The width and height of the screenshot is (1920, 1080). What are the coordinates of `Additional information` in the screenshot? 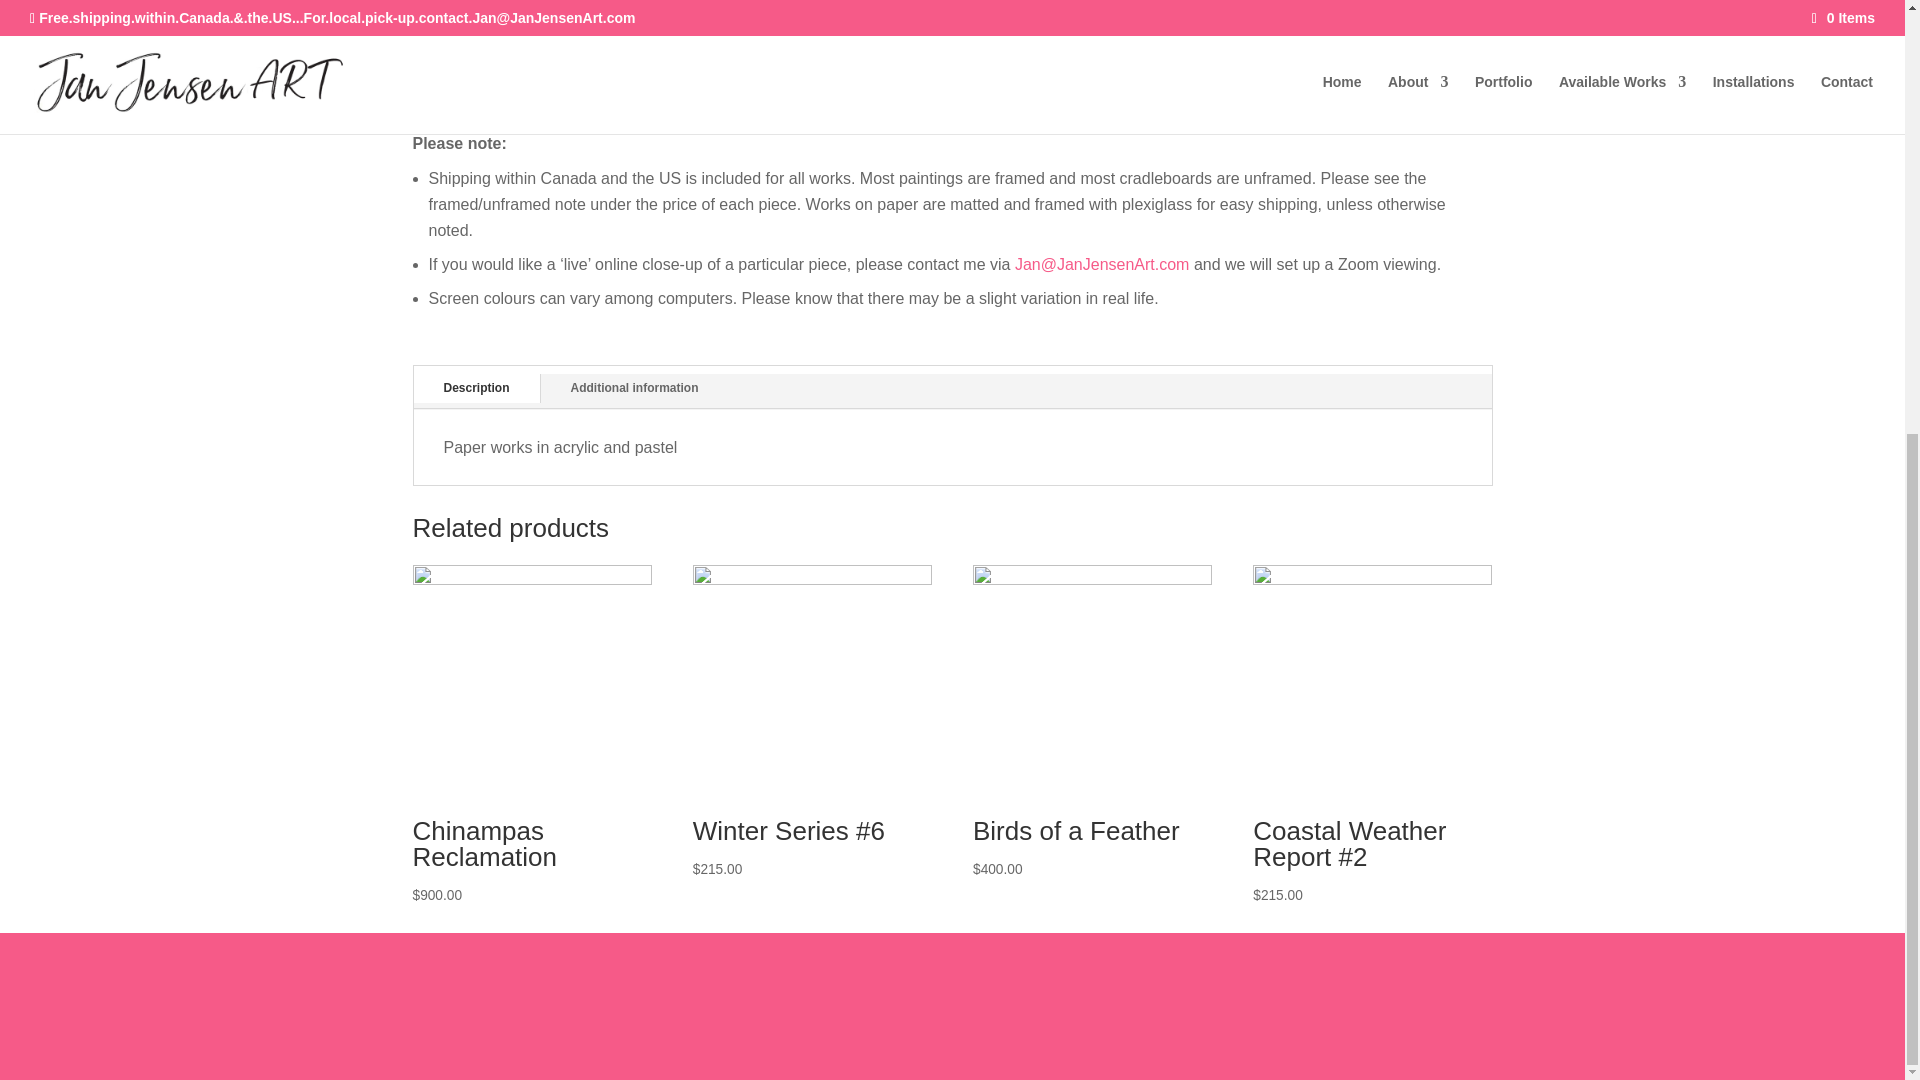 It's located at (635, 387).